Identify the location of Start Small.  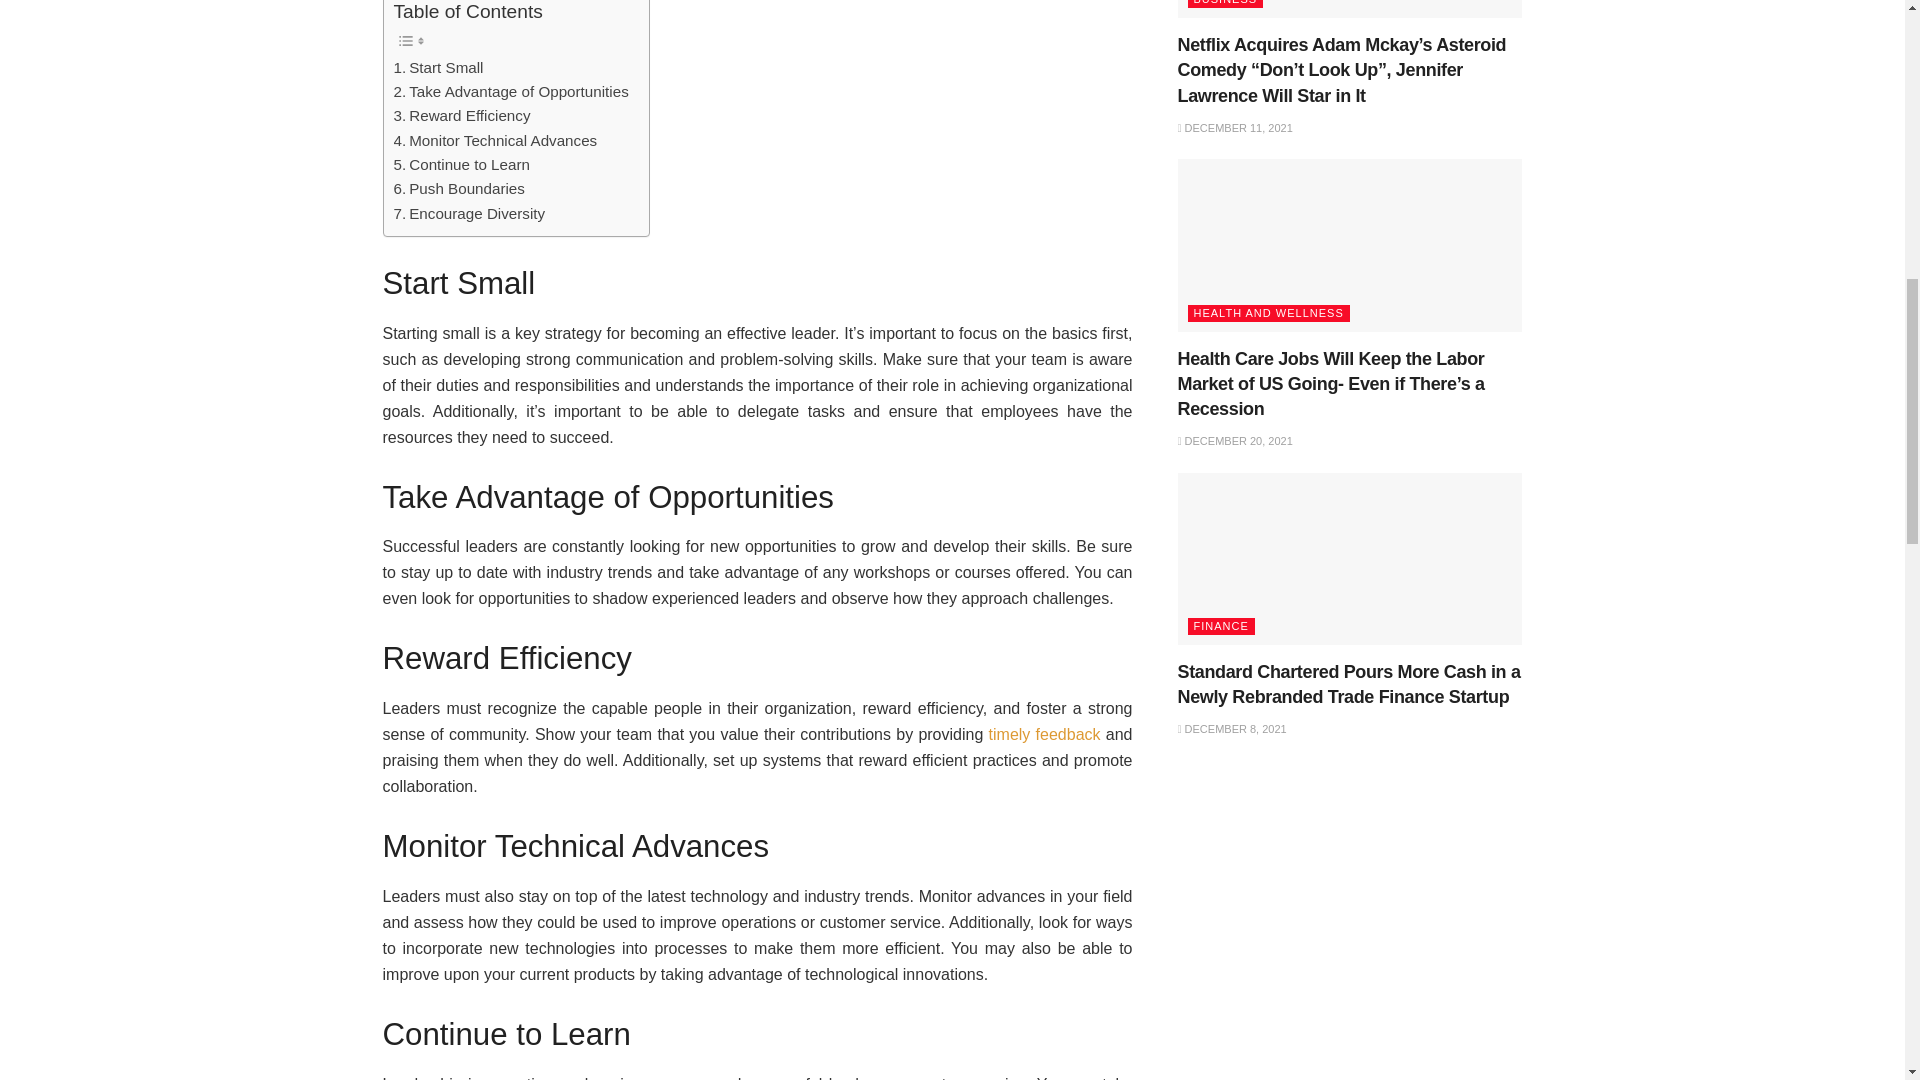
(438, 68).